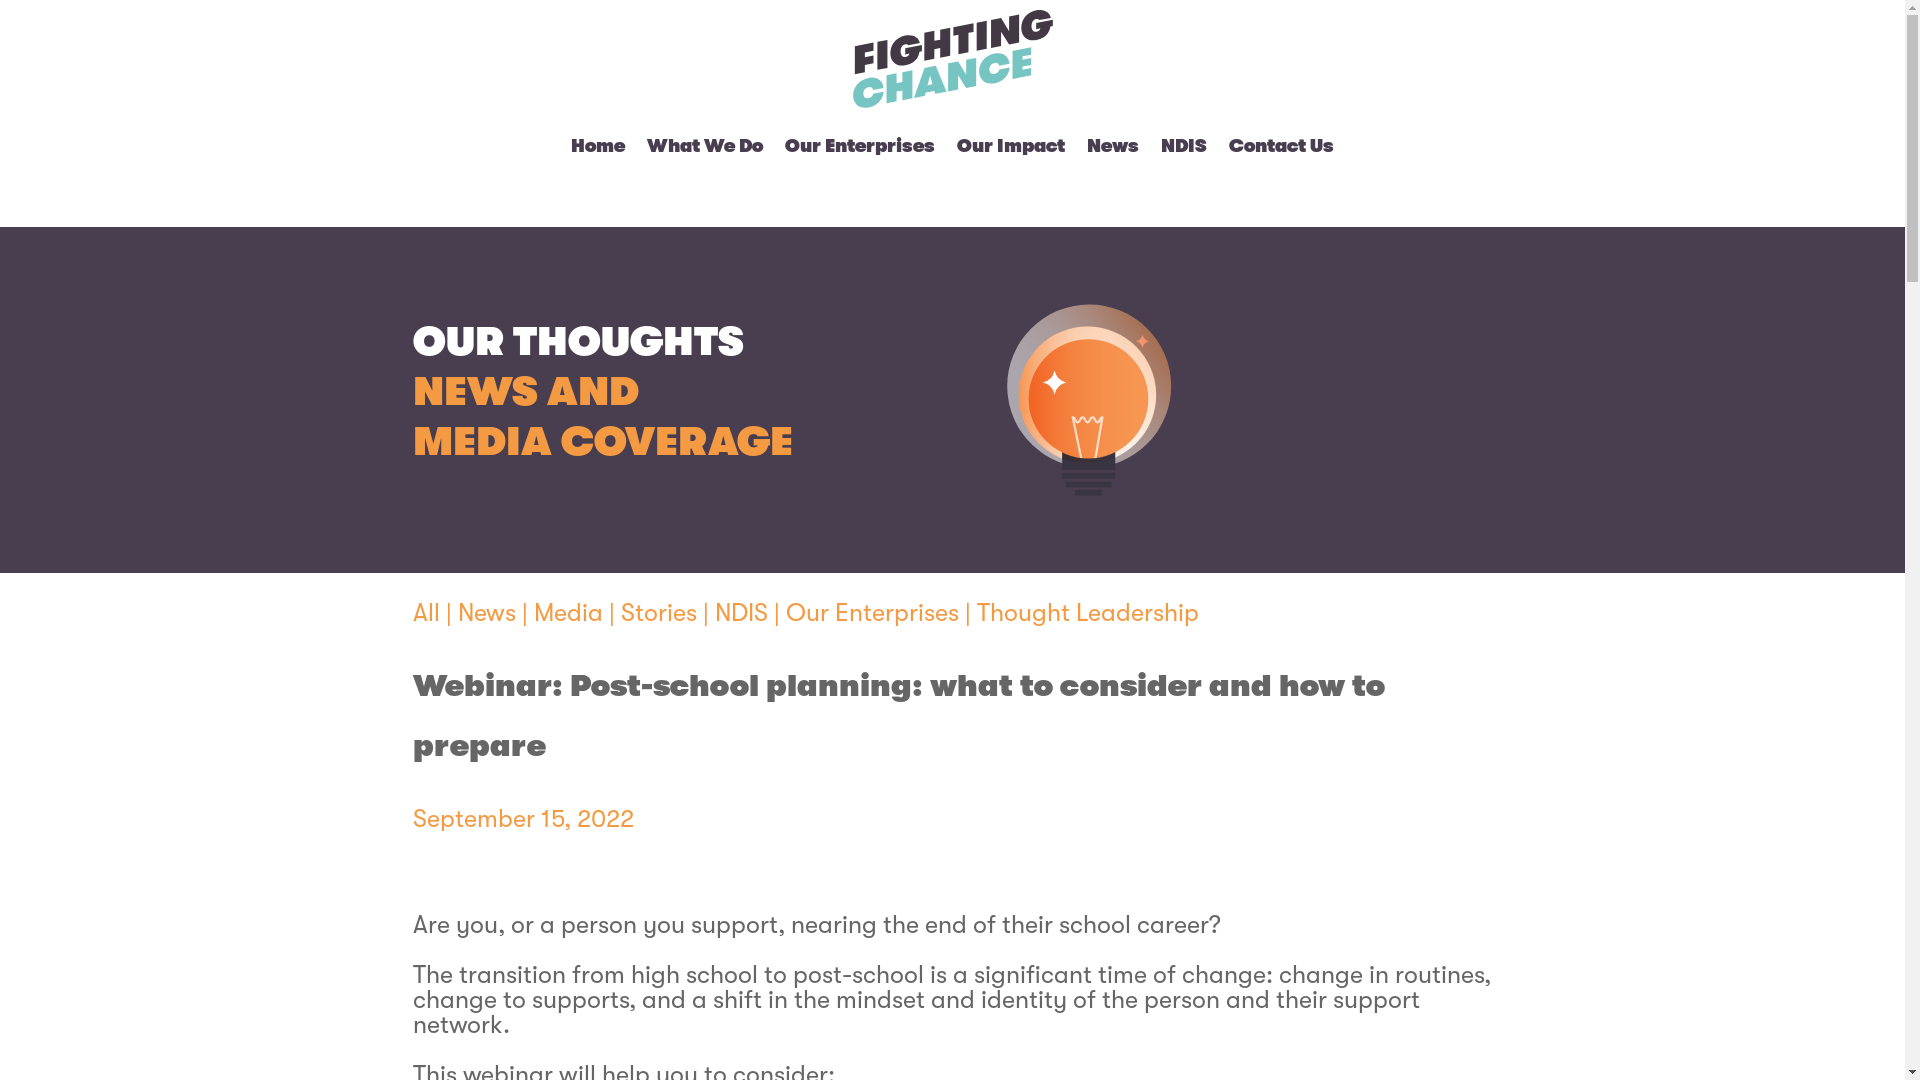  What do you see at coordinates (1087, 612) in the screenshot?
I see `Thought Leadership` at bounding box center [1087, 612].